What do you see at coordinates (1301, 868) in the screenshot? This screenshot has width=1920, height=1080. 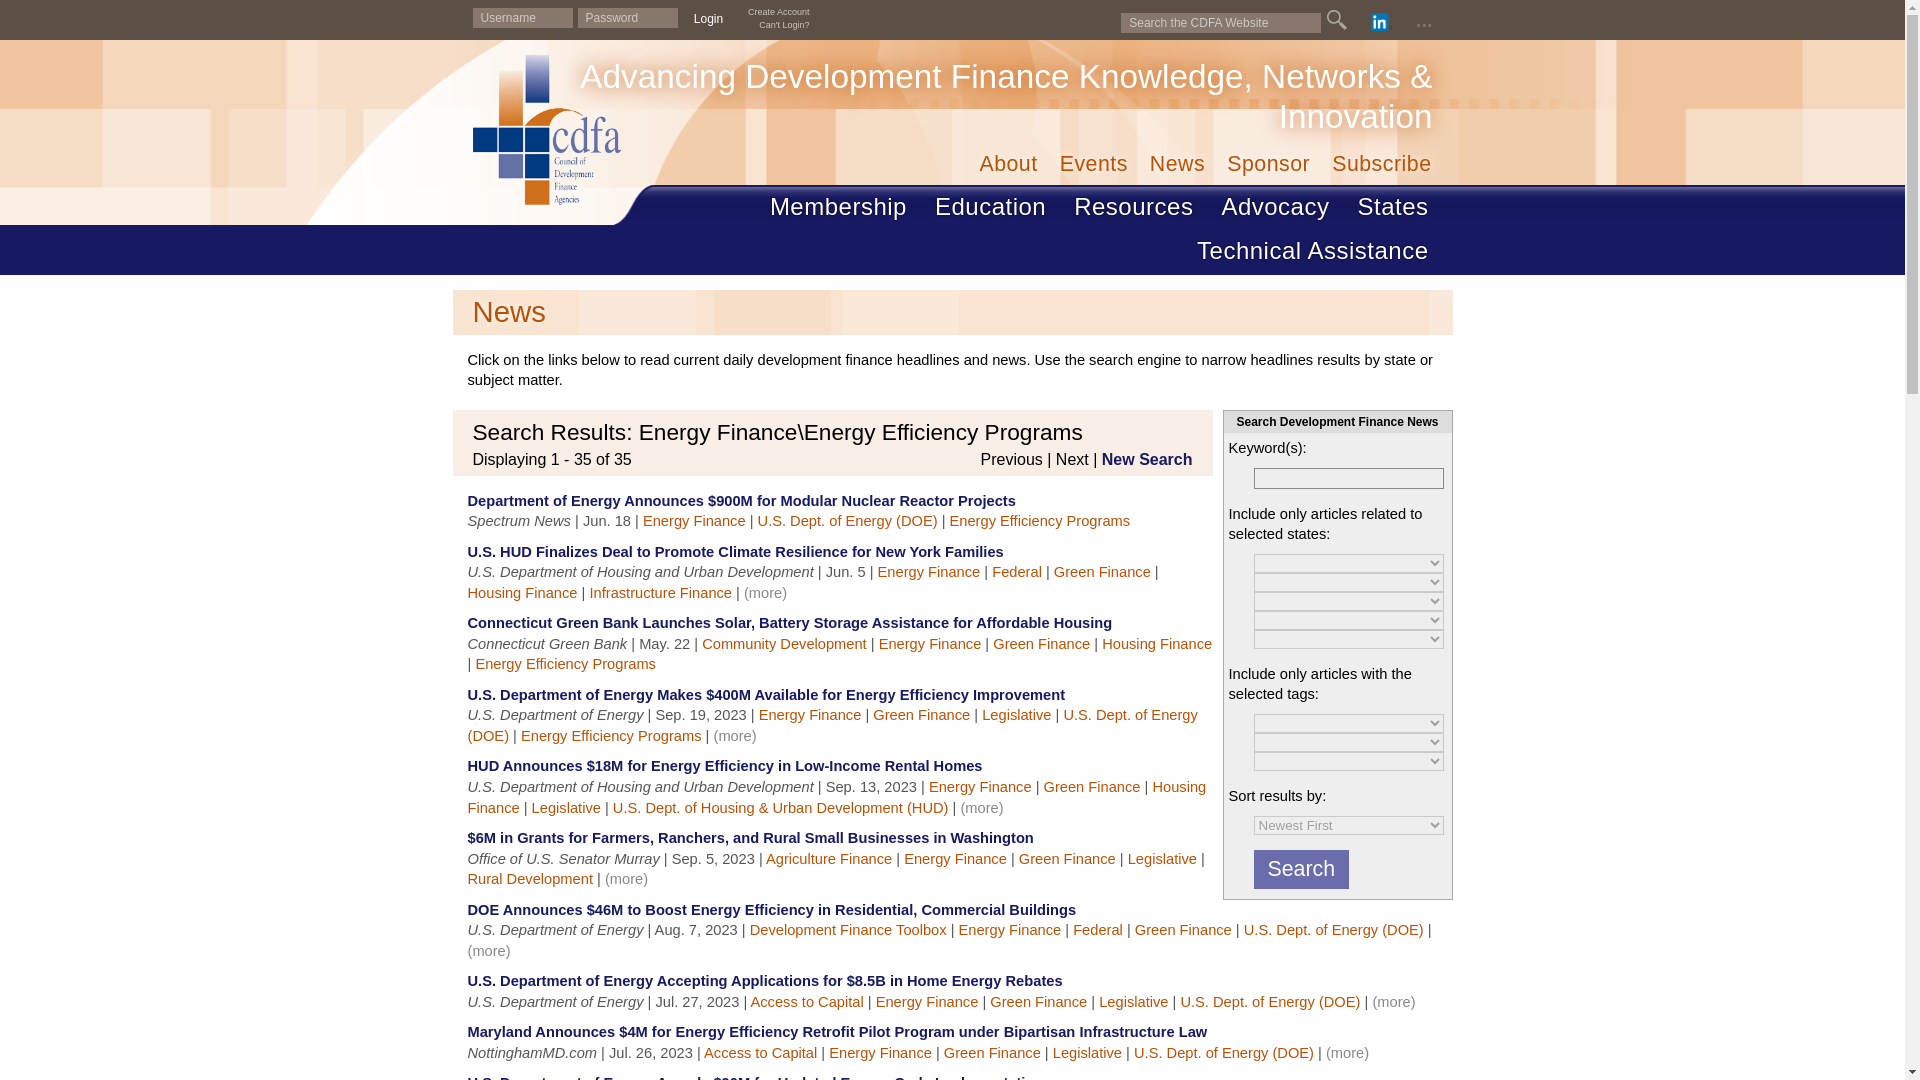 I see `Search` at bounding box center [1301, 868].